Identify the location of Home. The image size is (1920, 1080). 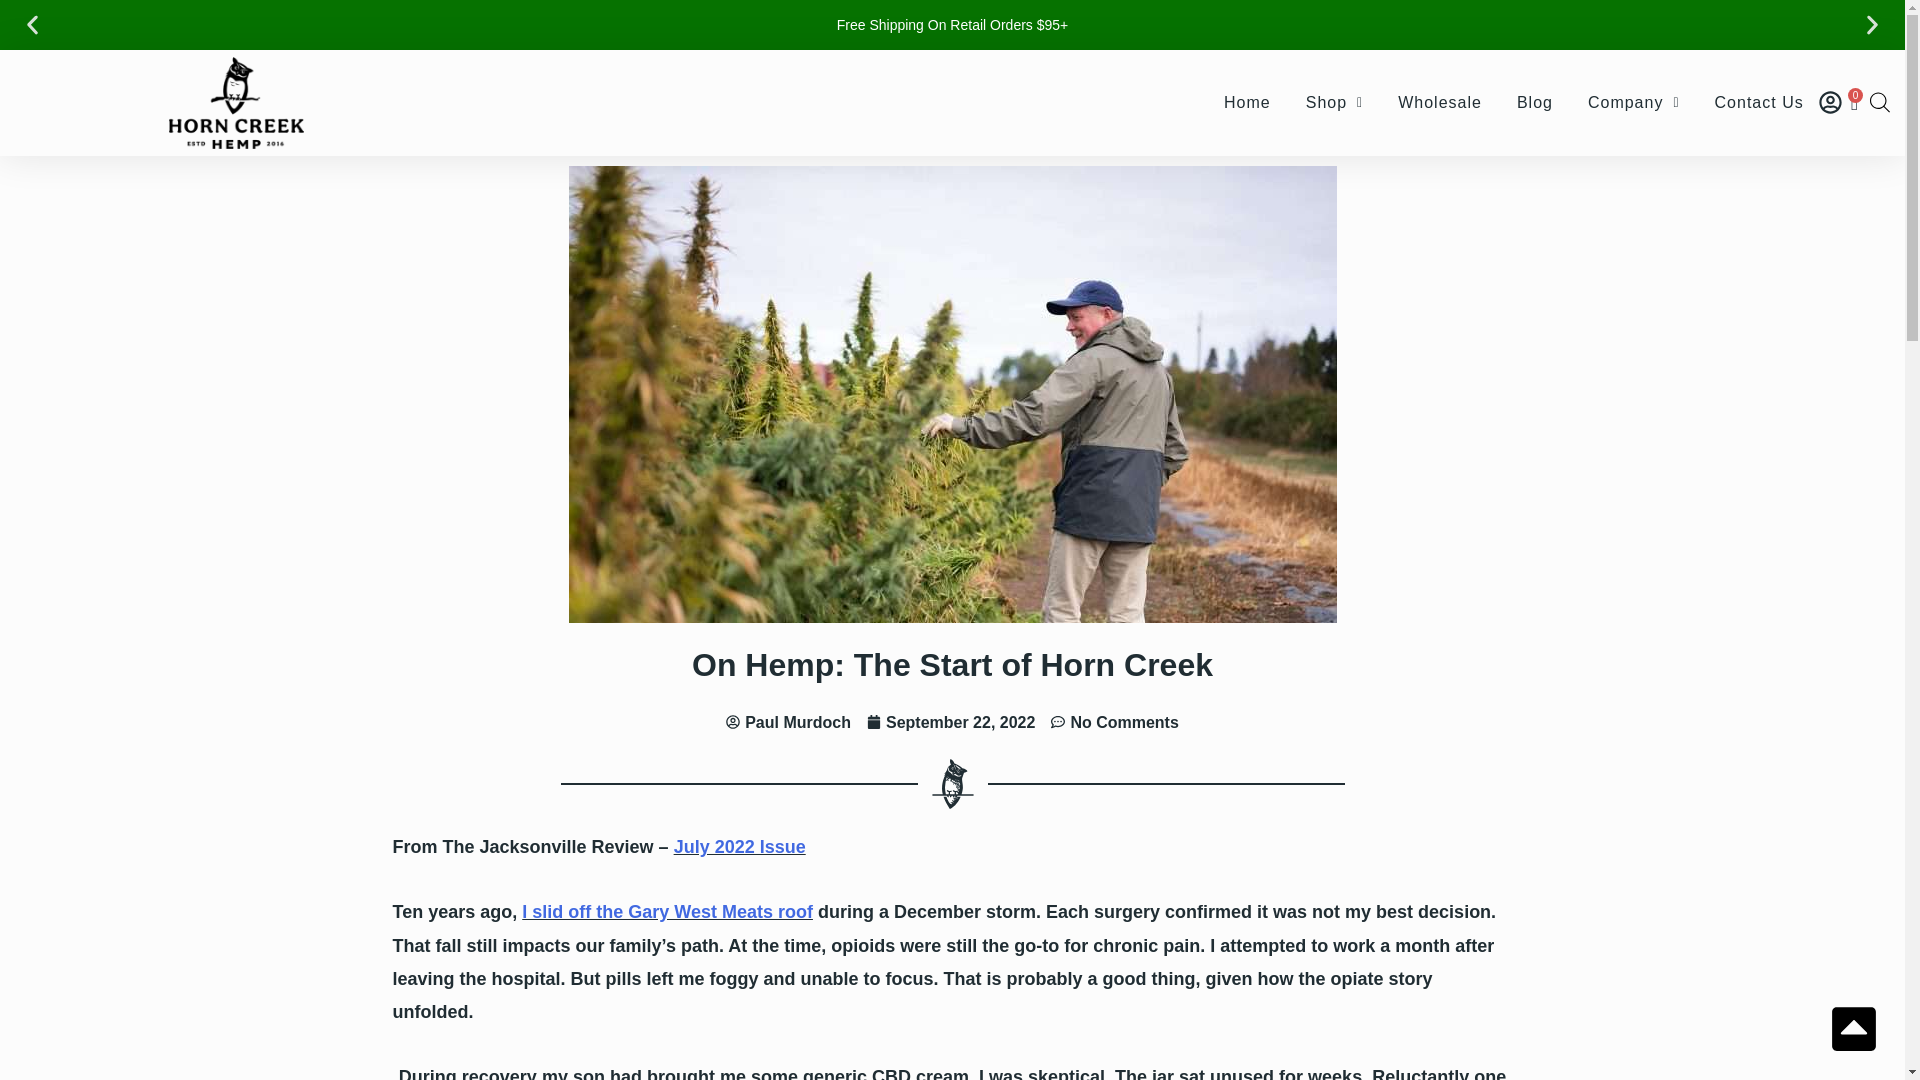
(1248, 102).